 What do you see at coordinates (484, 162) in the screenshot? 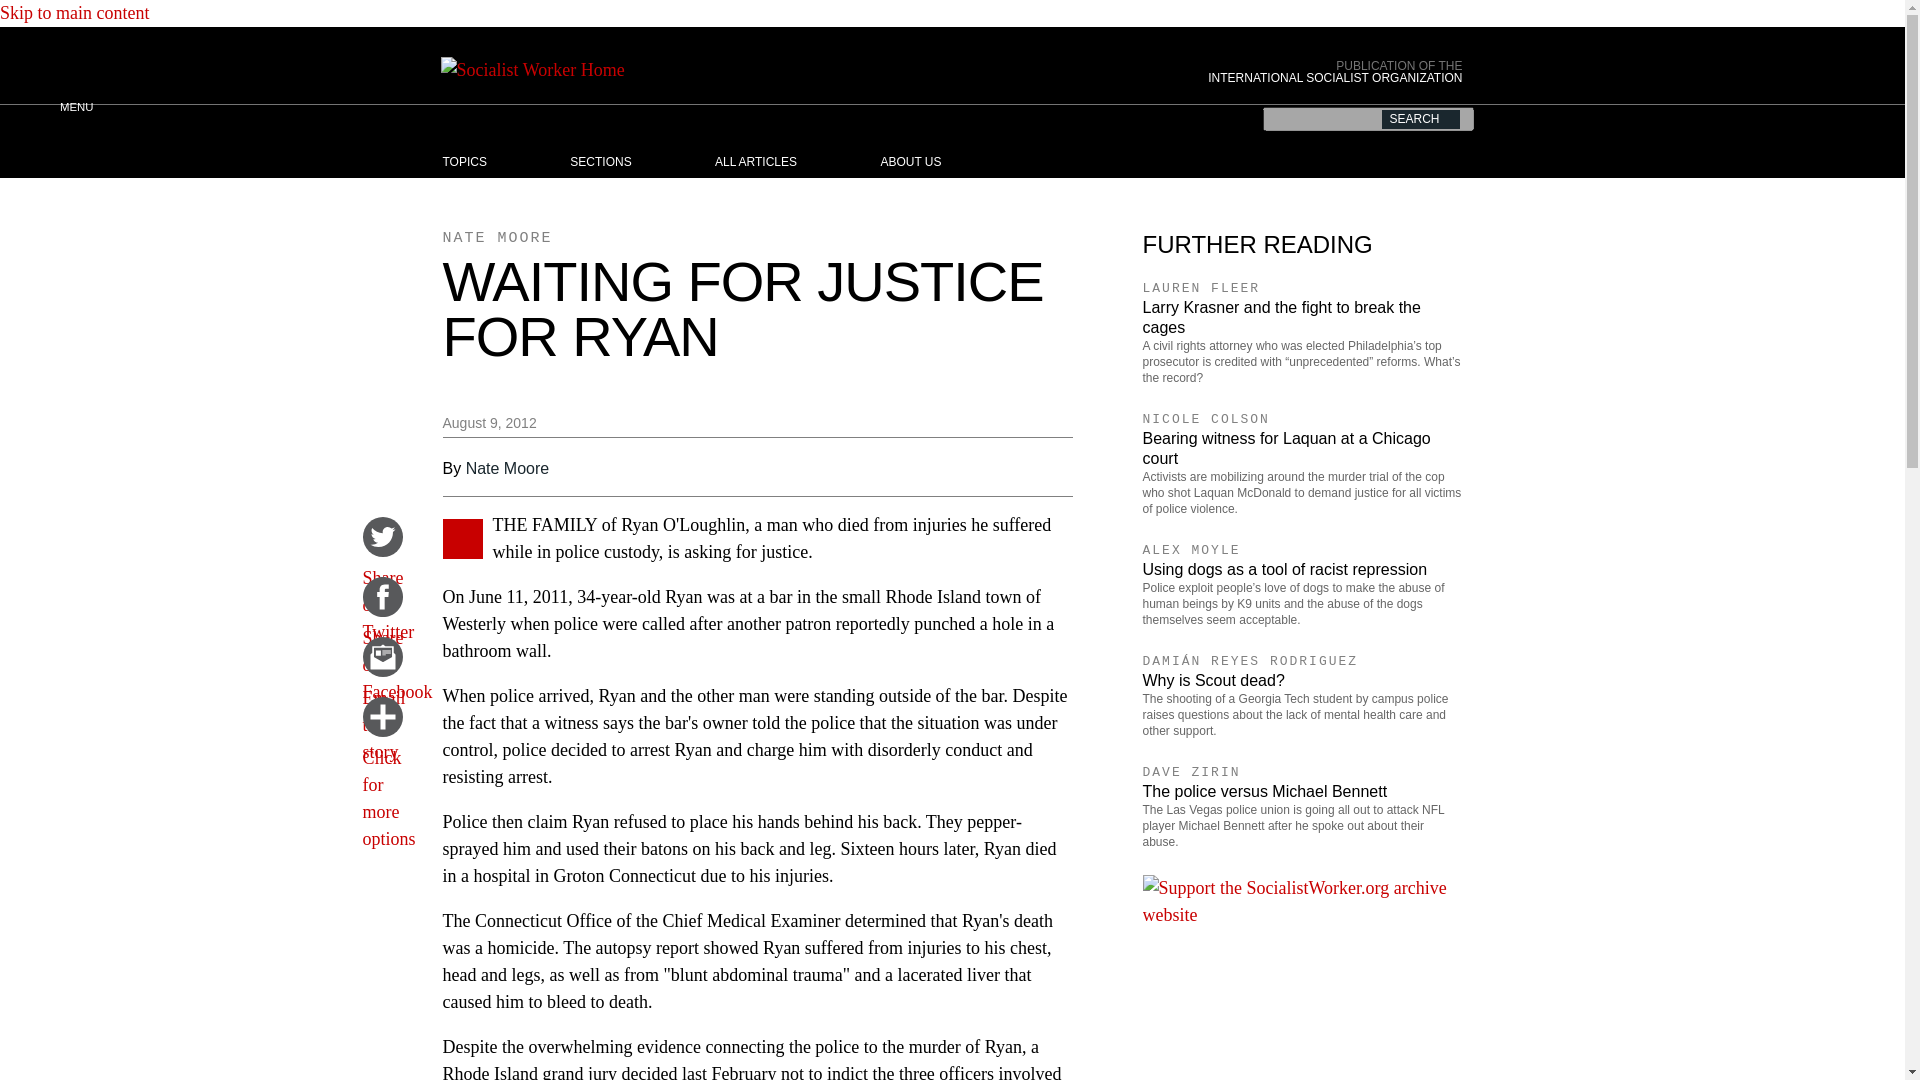
I see `TOPICS` at bounding box center [484, 162].